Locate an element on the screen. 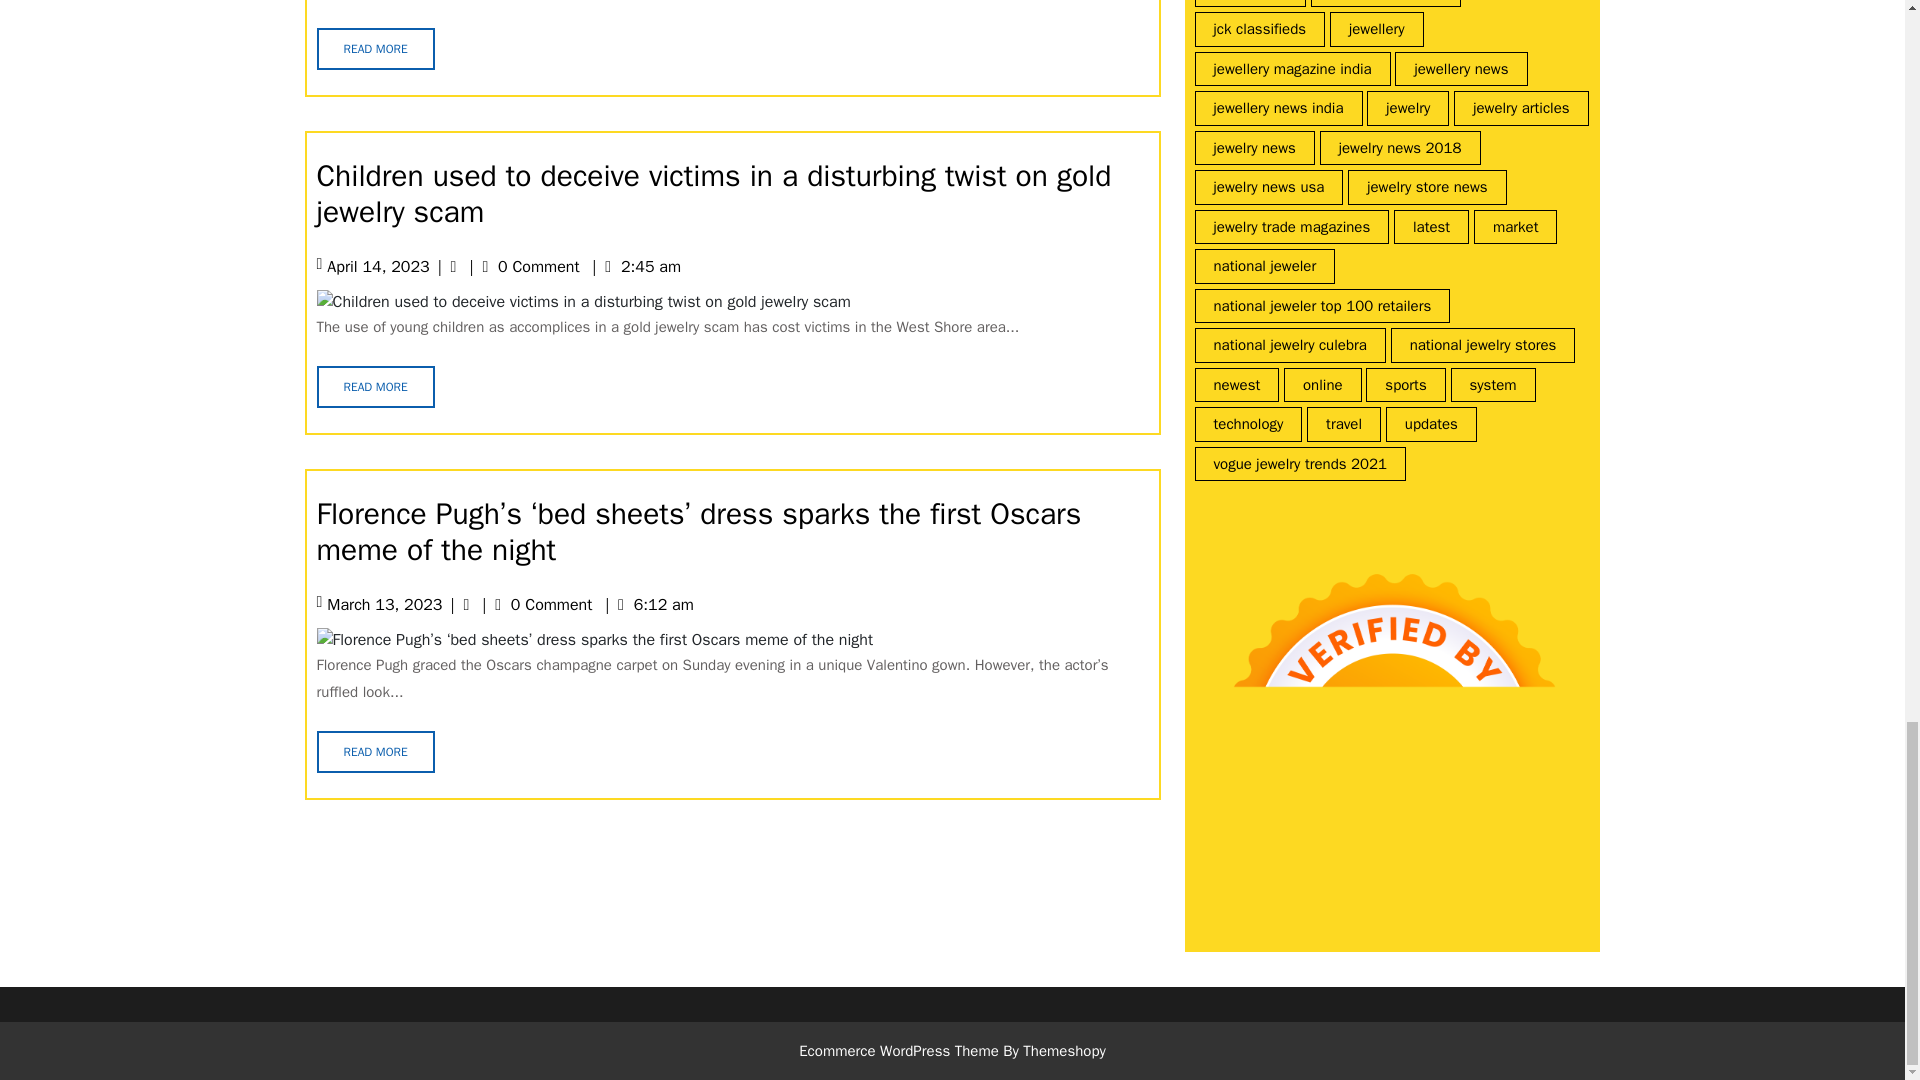 The width and height of the screenshot is (1920, 1080). READ MORE is located at coordinates (374, 49).